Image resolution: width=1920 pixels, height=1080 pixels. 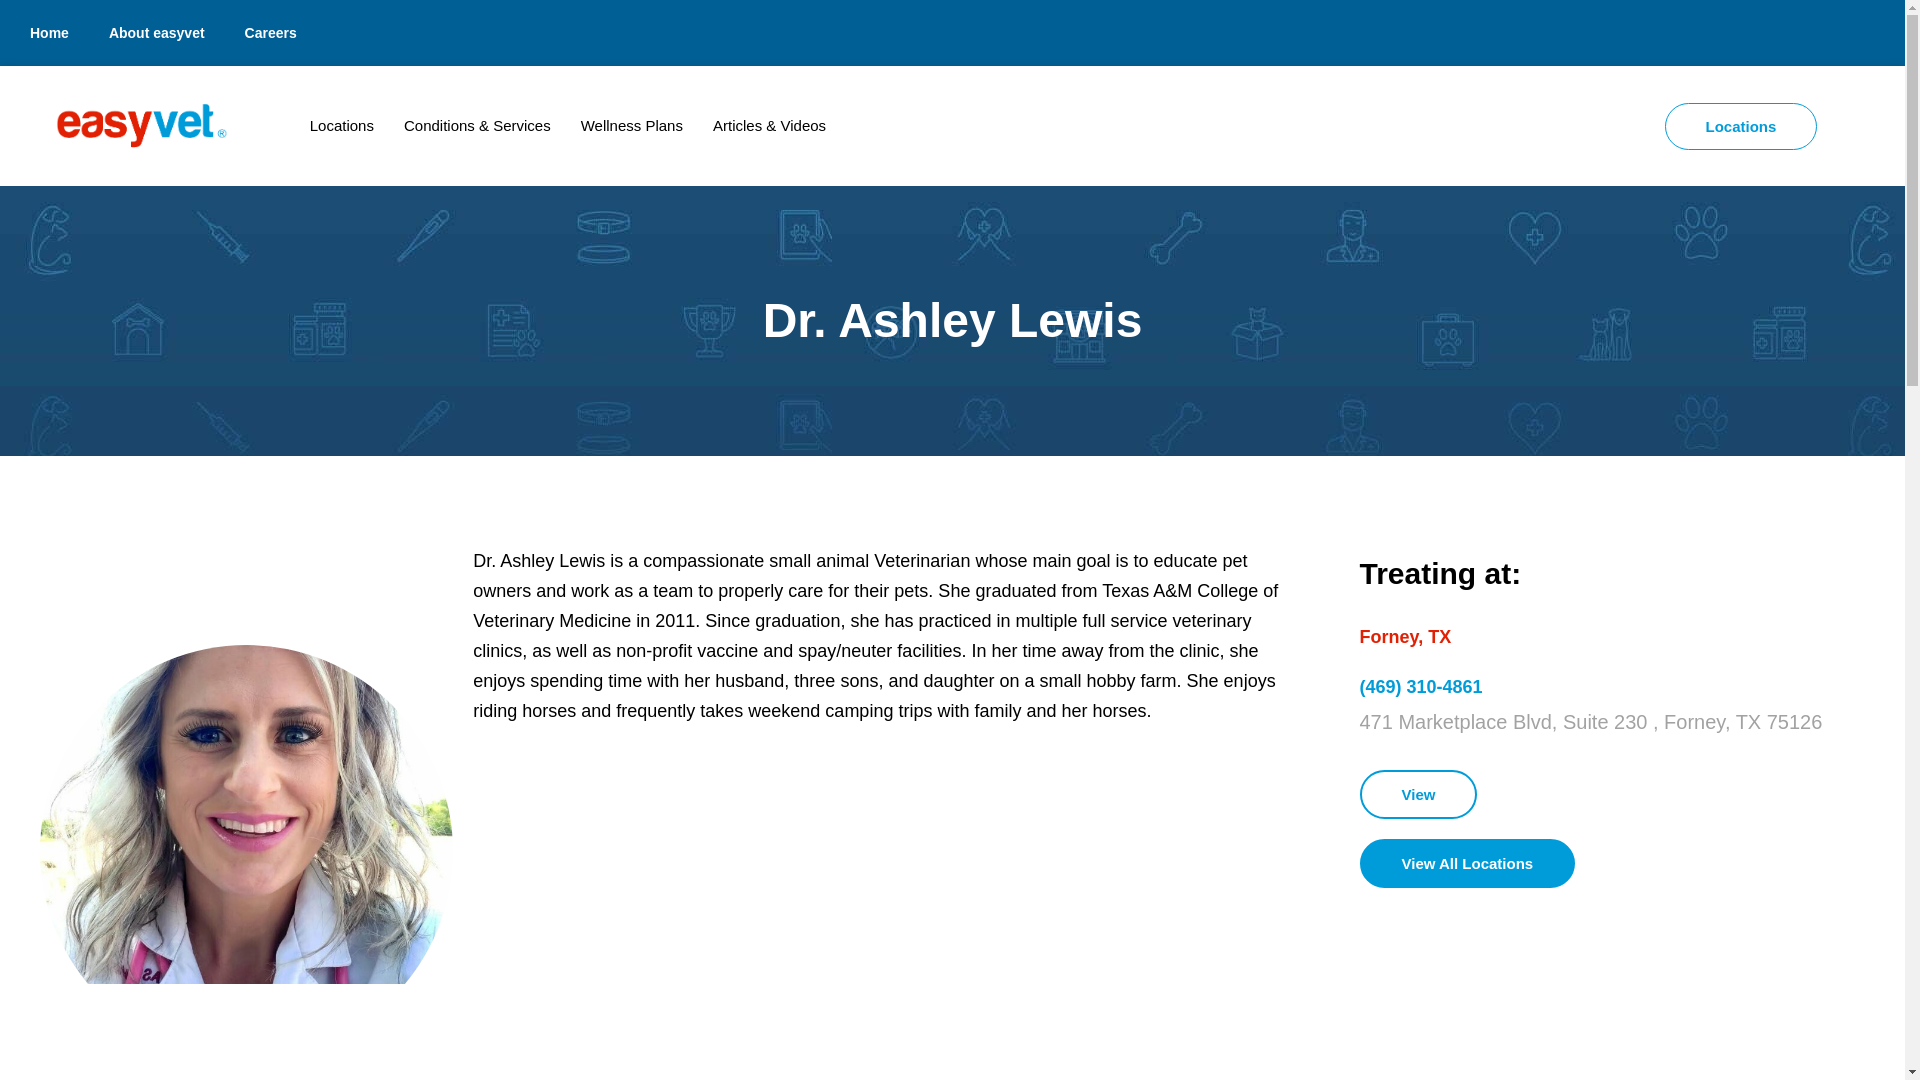 I want to click on Careers, so click(x=270, y=32).